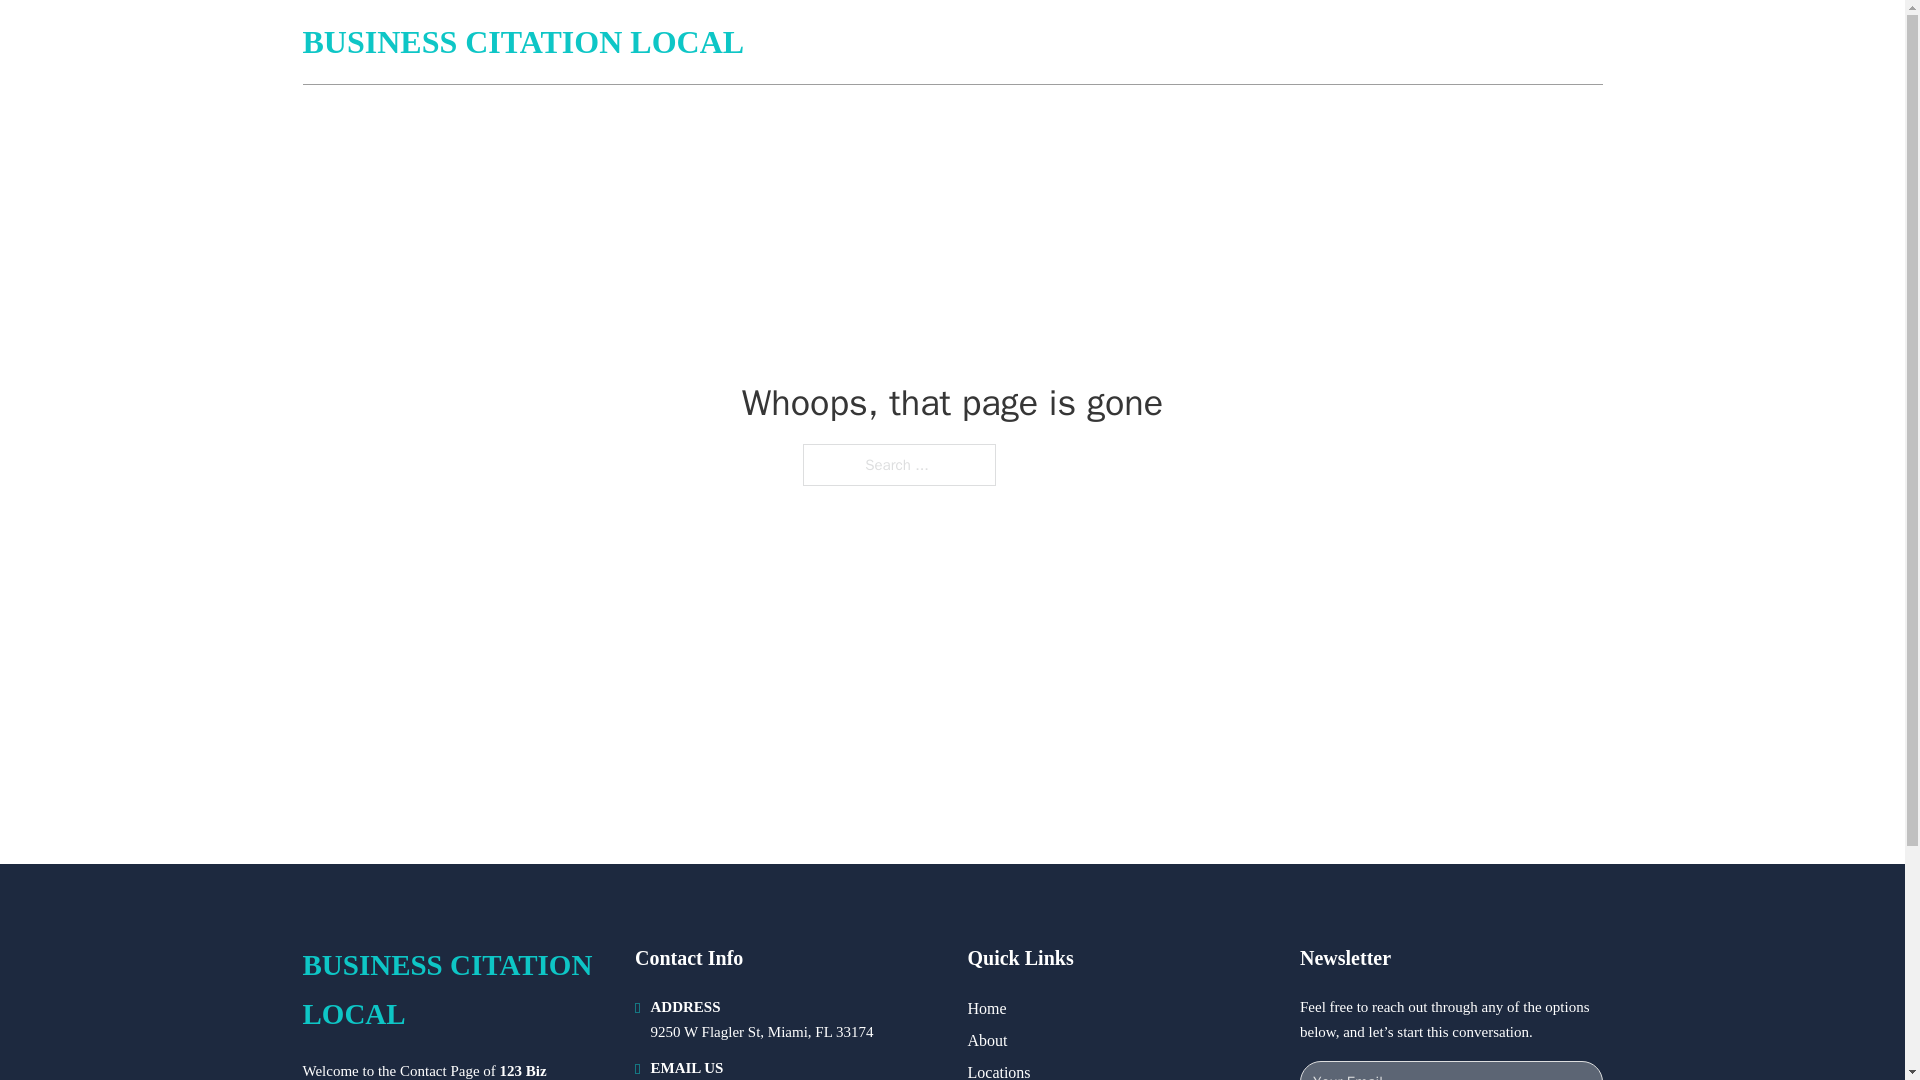 The height and width of the screenshot is (1080, 1920). What do you see at coordinates (999, 1070) in the screenshot?
I see `Locations` at bounding box center [999, 1070].